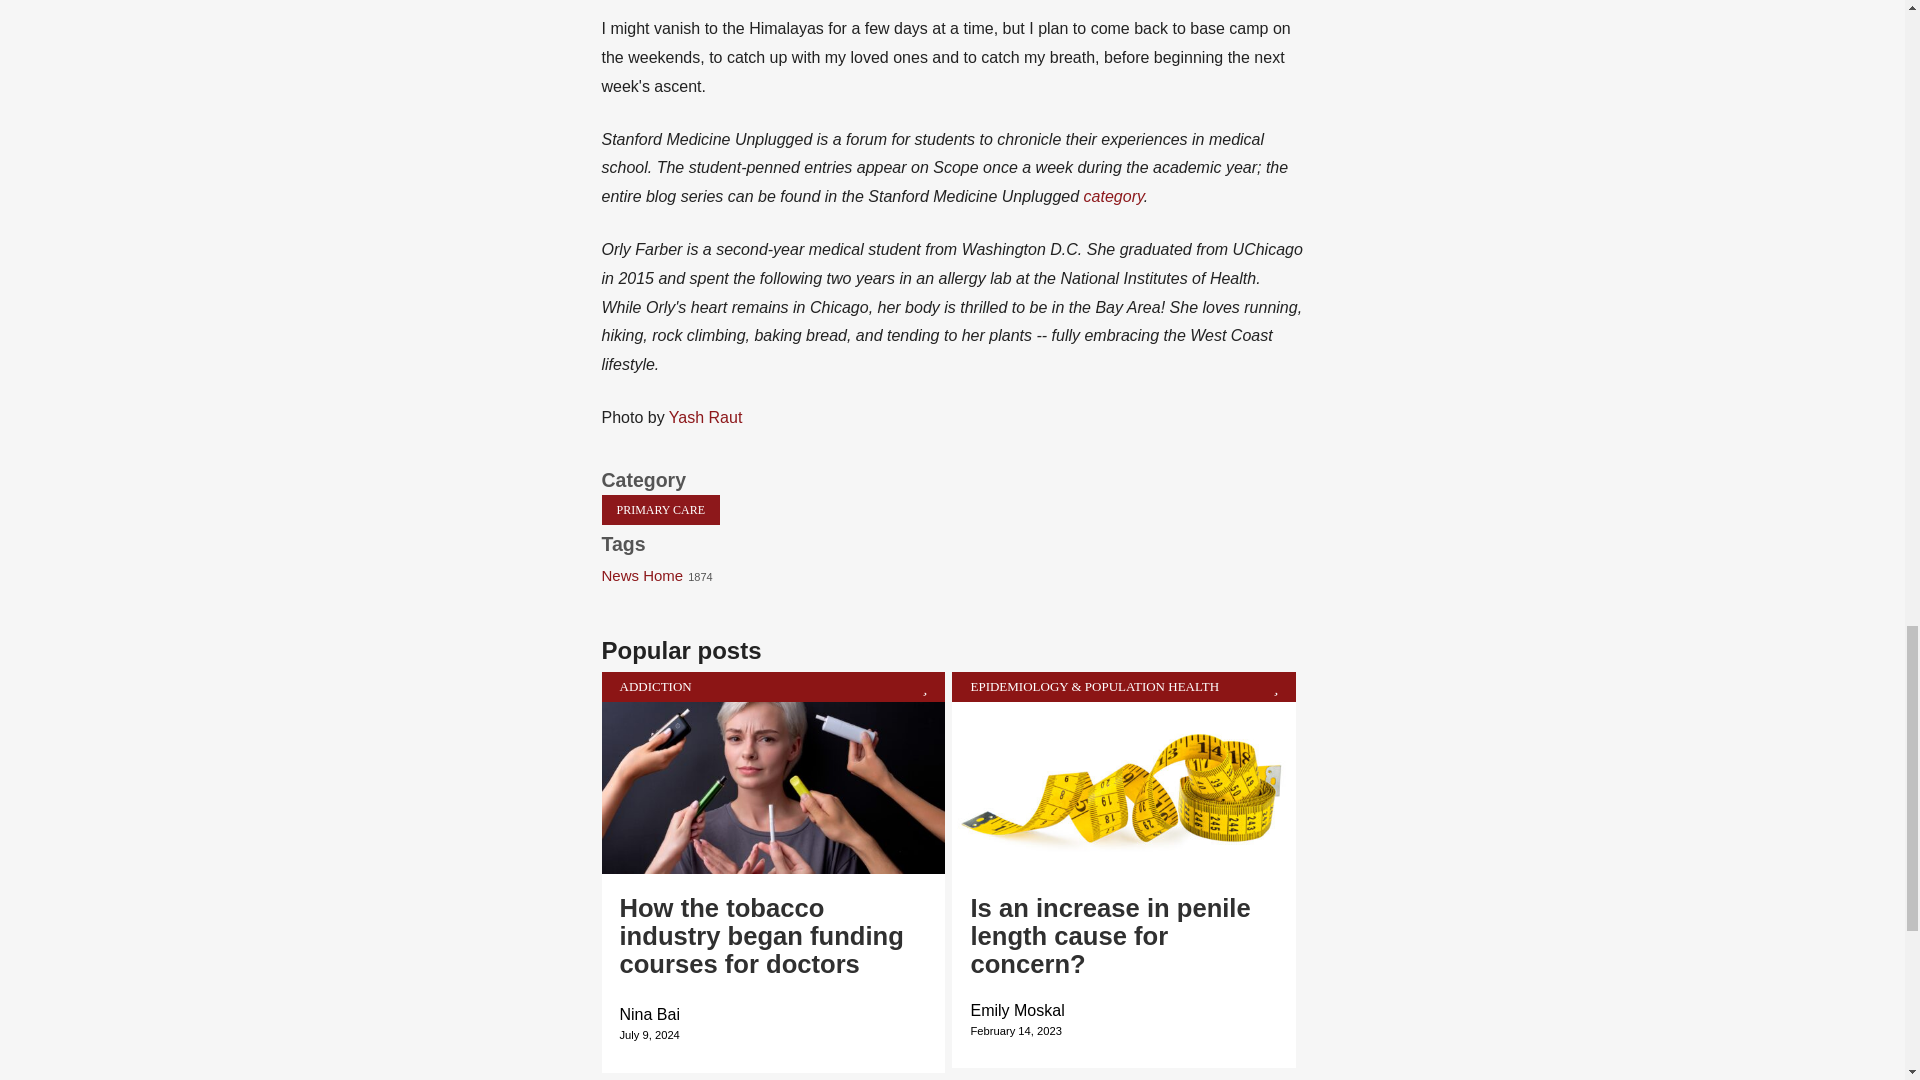 Image resolution: width=1920 pixels, height=1080 pixels. Describe the element at coordinates (650, 1014) in the screenshot. I see `Nina Bai` at that location.